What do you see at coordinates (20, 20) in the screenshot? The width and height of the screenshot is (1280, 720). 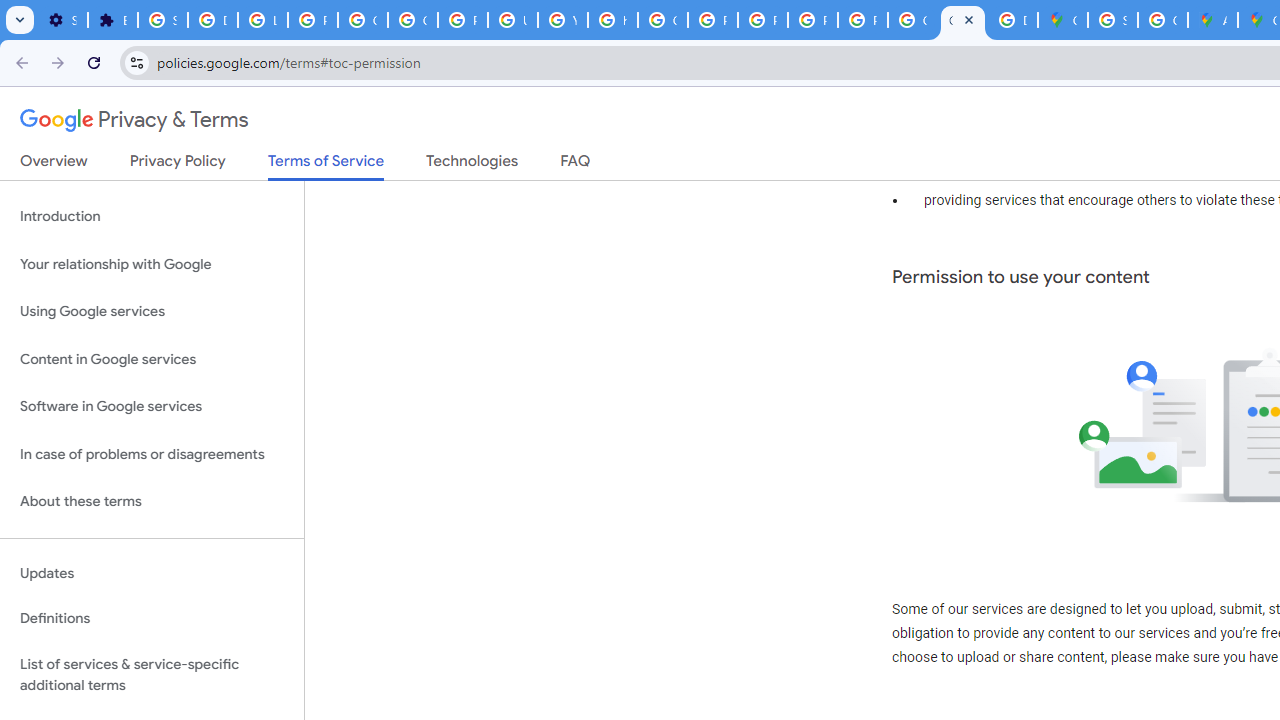 I see `Search tabs` at bounding box center [20, 20].